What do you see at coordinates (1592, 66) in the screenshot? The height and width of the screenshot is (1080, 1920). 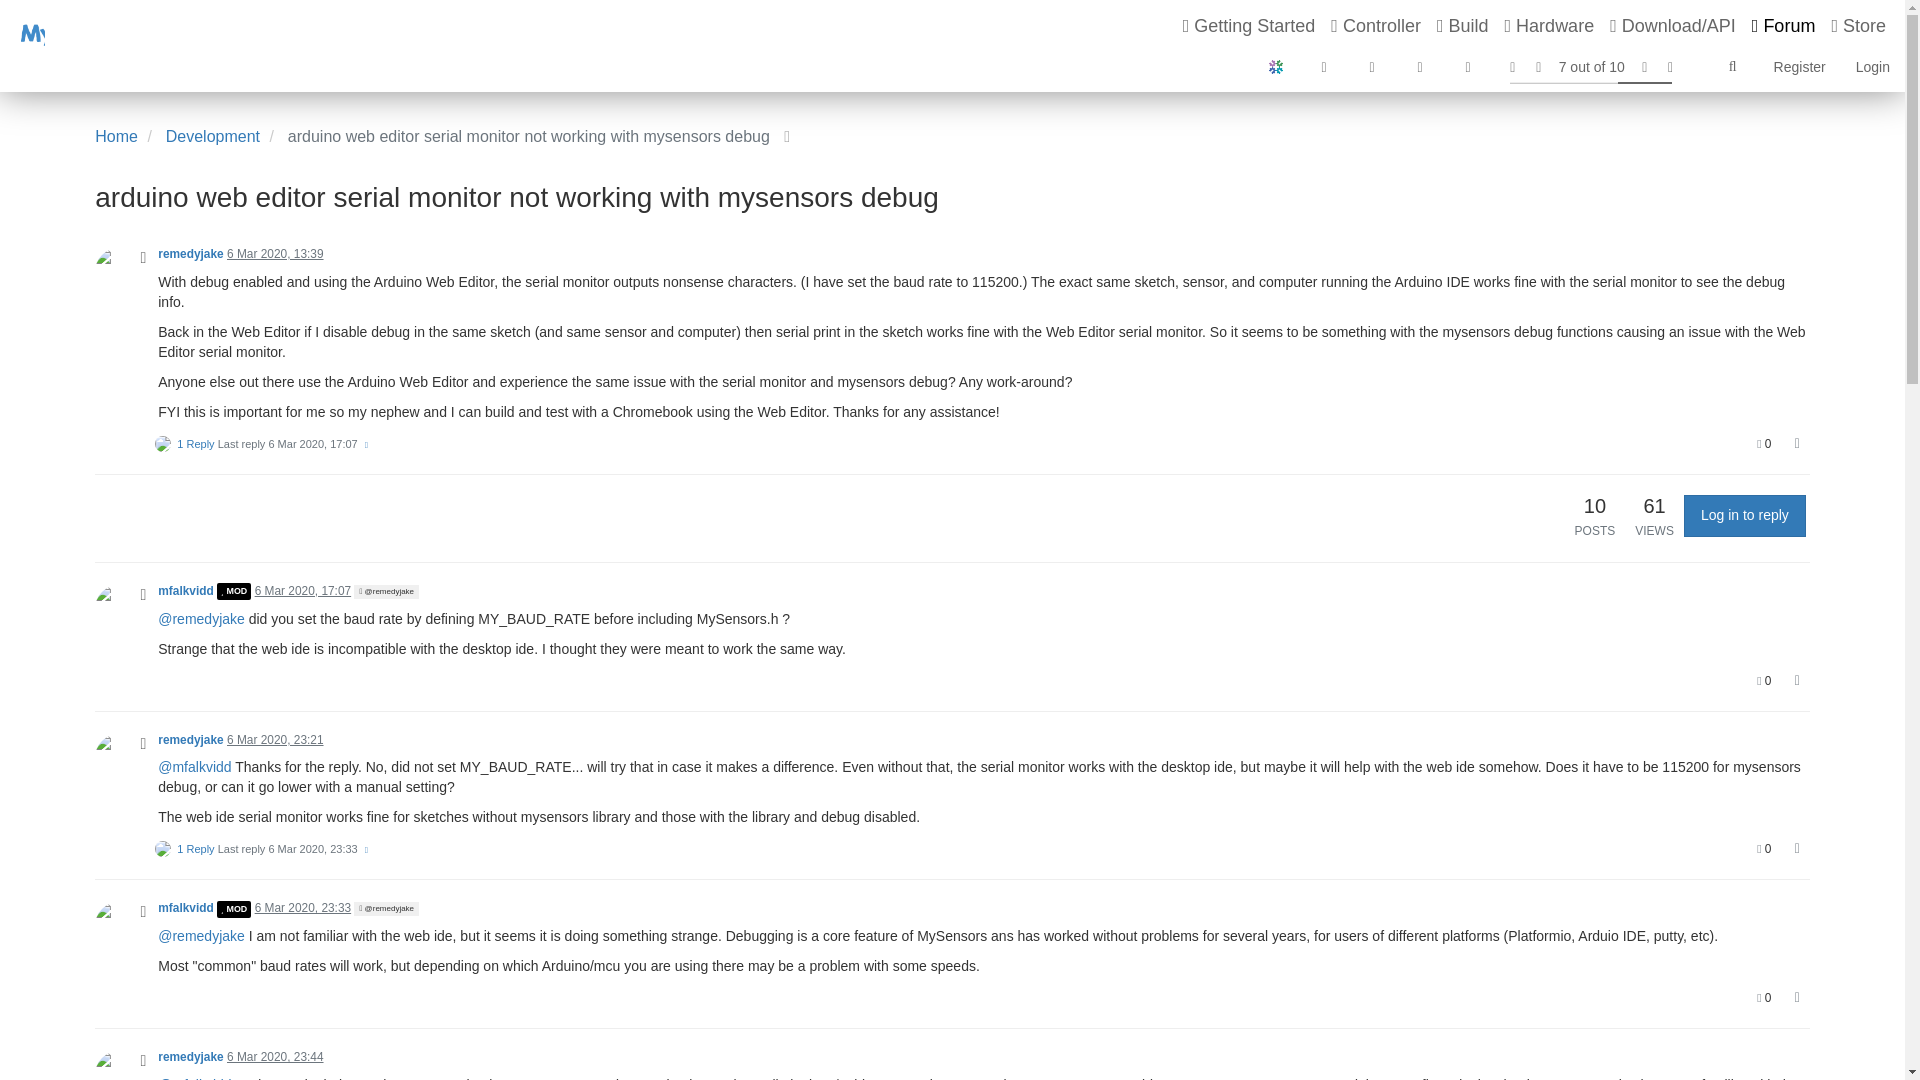 I see `7 out of 10` at bounding box center [1592, 66].